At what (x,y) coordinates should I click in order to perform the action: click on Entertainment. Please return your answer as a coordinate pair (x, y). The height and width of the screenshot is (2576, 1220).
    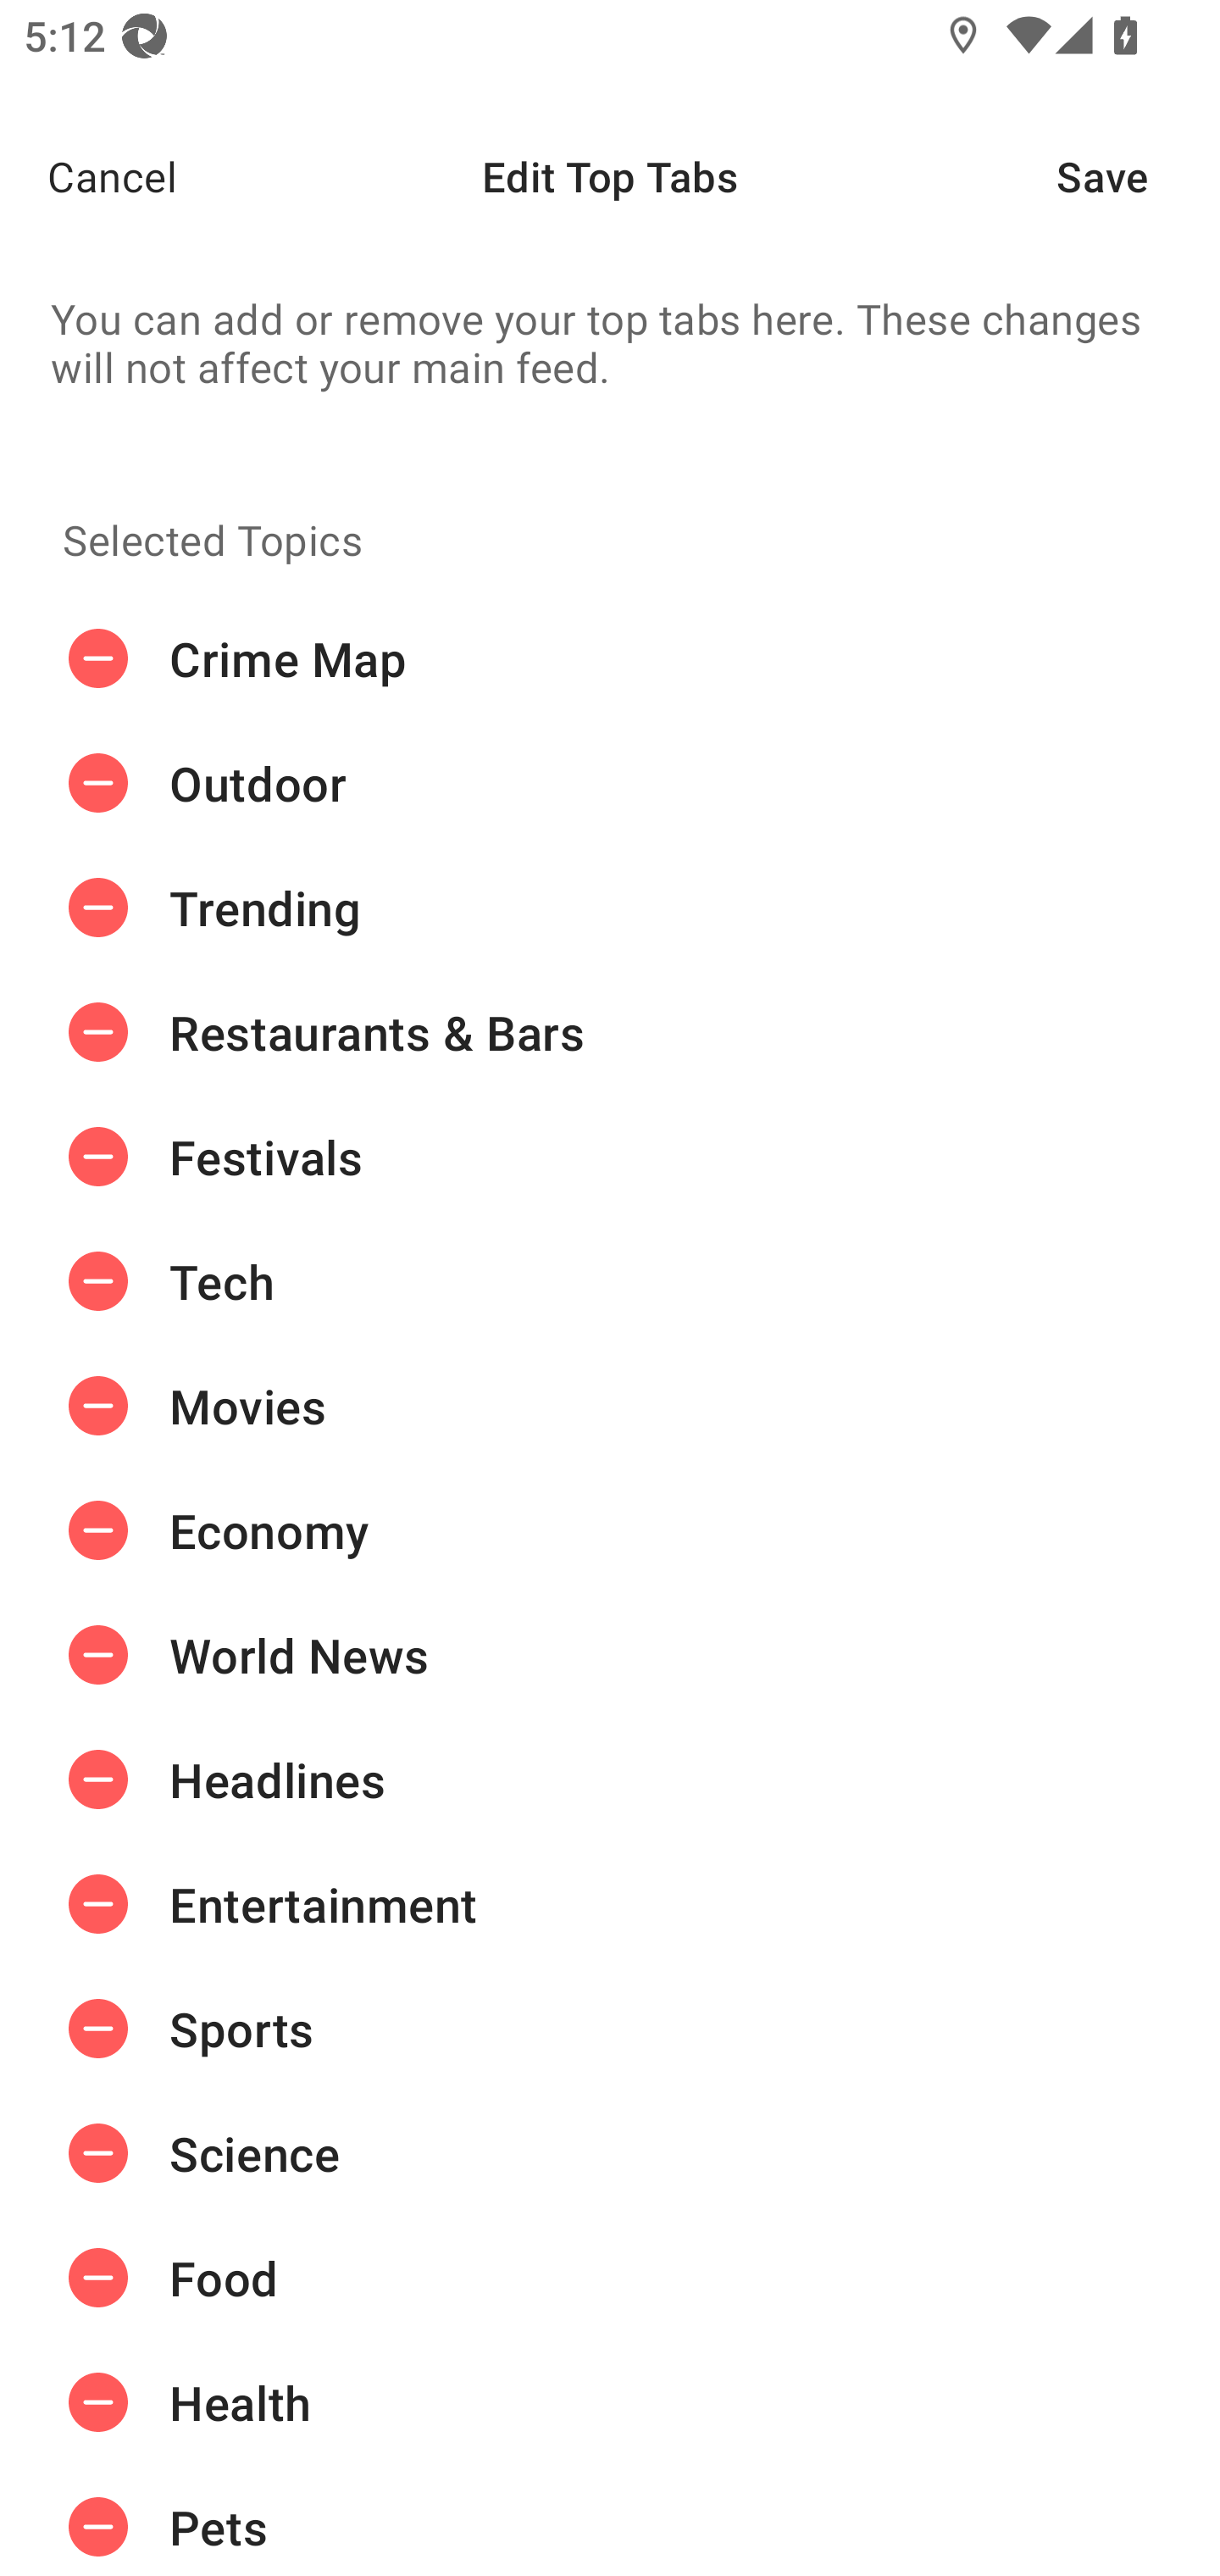
    Looking at the image, I should click on (610, 1903).